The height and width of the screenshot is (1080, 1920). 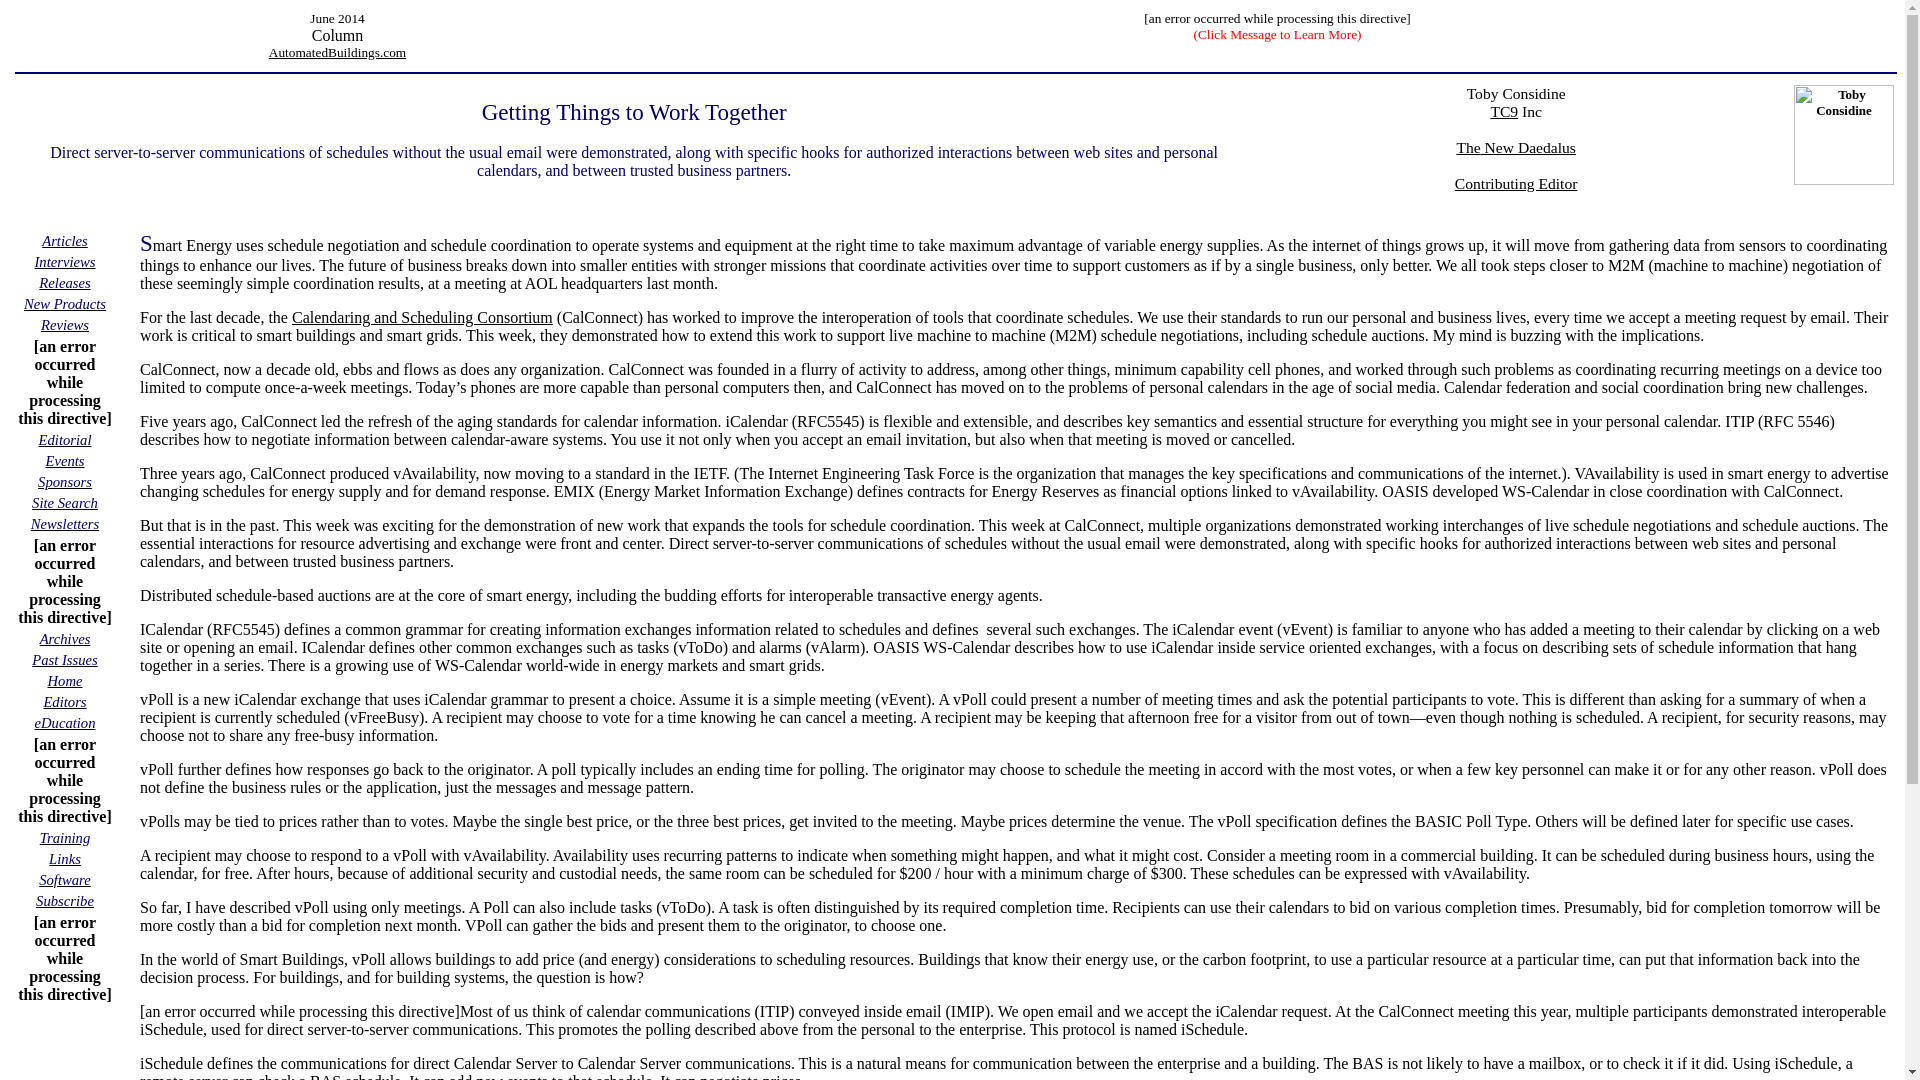 I want to click on Reviews, so click(x=64, y=324).